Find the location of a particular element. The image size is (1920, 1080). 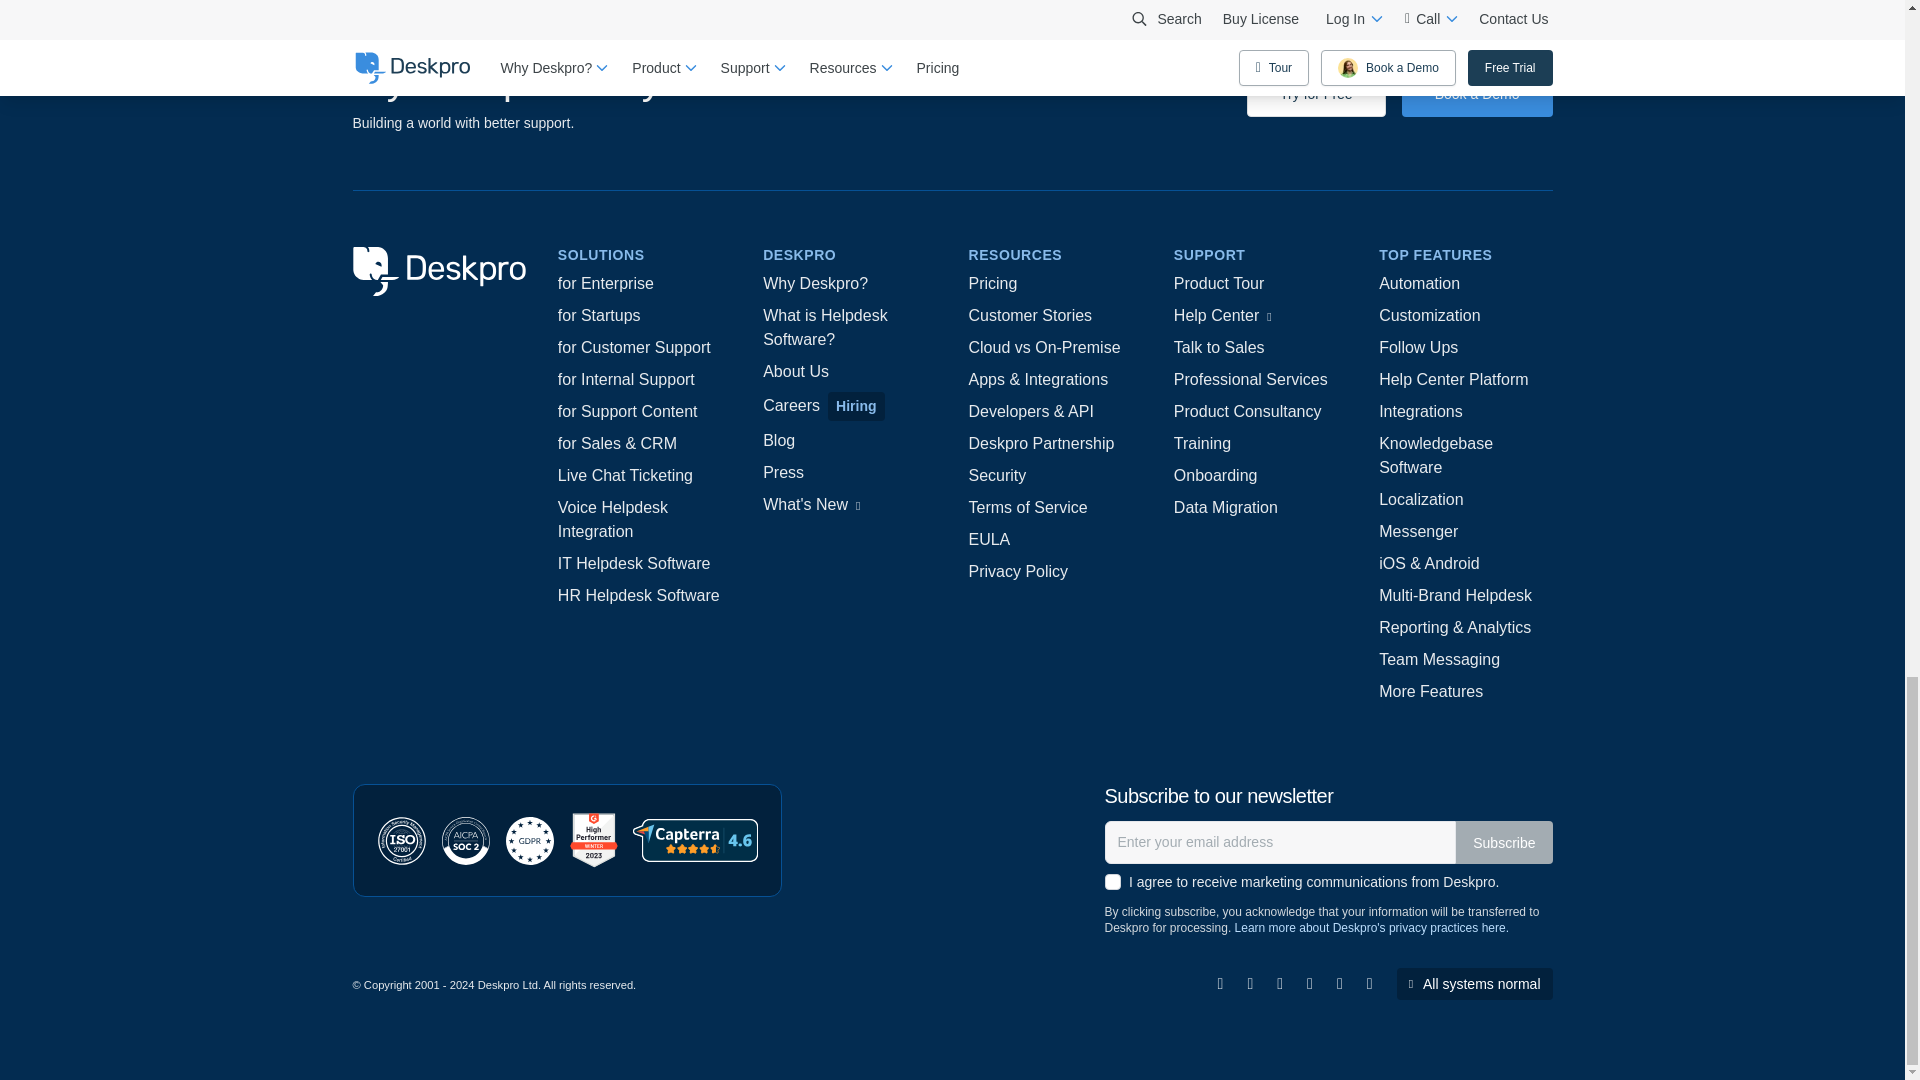

for Customer Support is located at coordinates (634, 347).